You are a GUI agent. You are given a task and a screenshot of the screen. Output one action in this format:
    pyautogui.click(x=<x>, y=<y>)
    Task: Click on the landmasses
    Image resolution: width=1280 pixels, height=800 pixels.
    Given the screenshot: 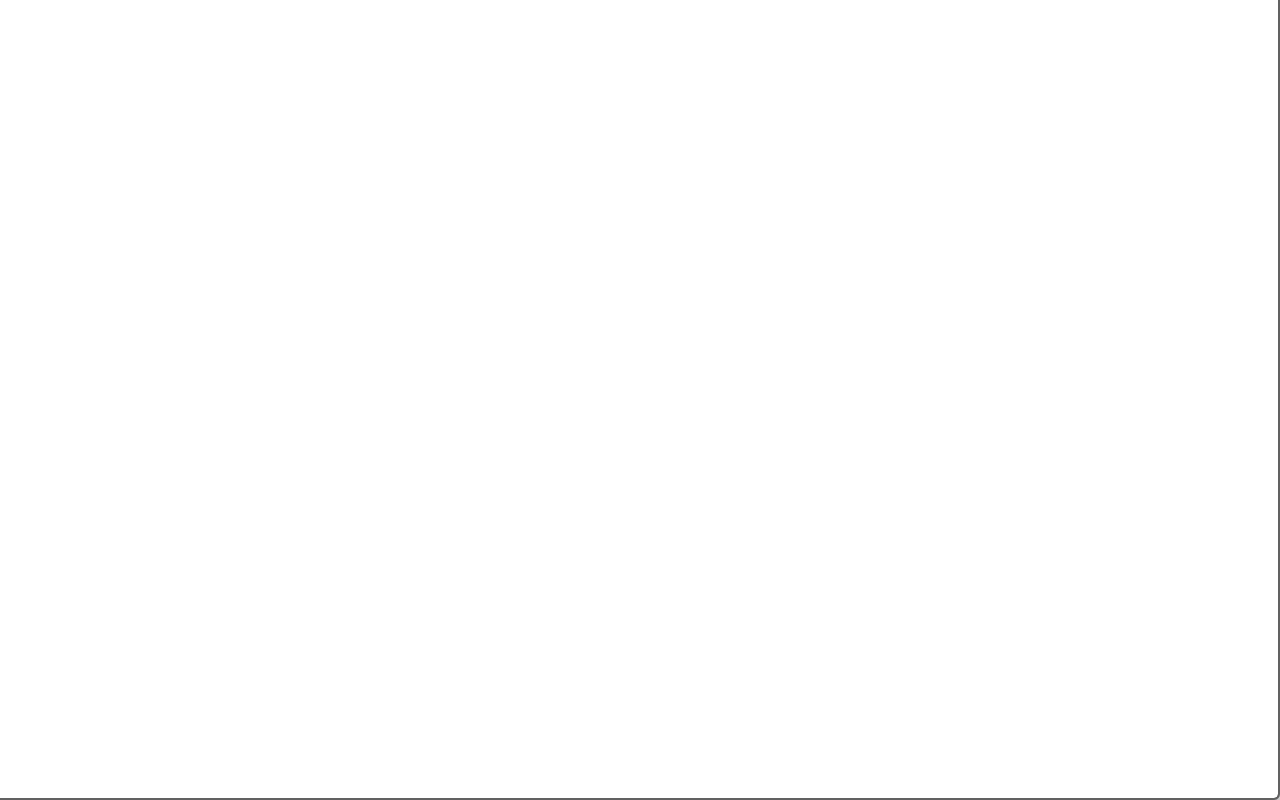 What is the action you would take?
    pyautogui.click(x=68, y=86)
    